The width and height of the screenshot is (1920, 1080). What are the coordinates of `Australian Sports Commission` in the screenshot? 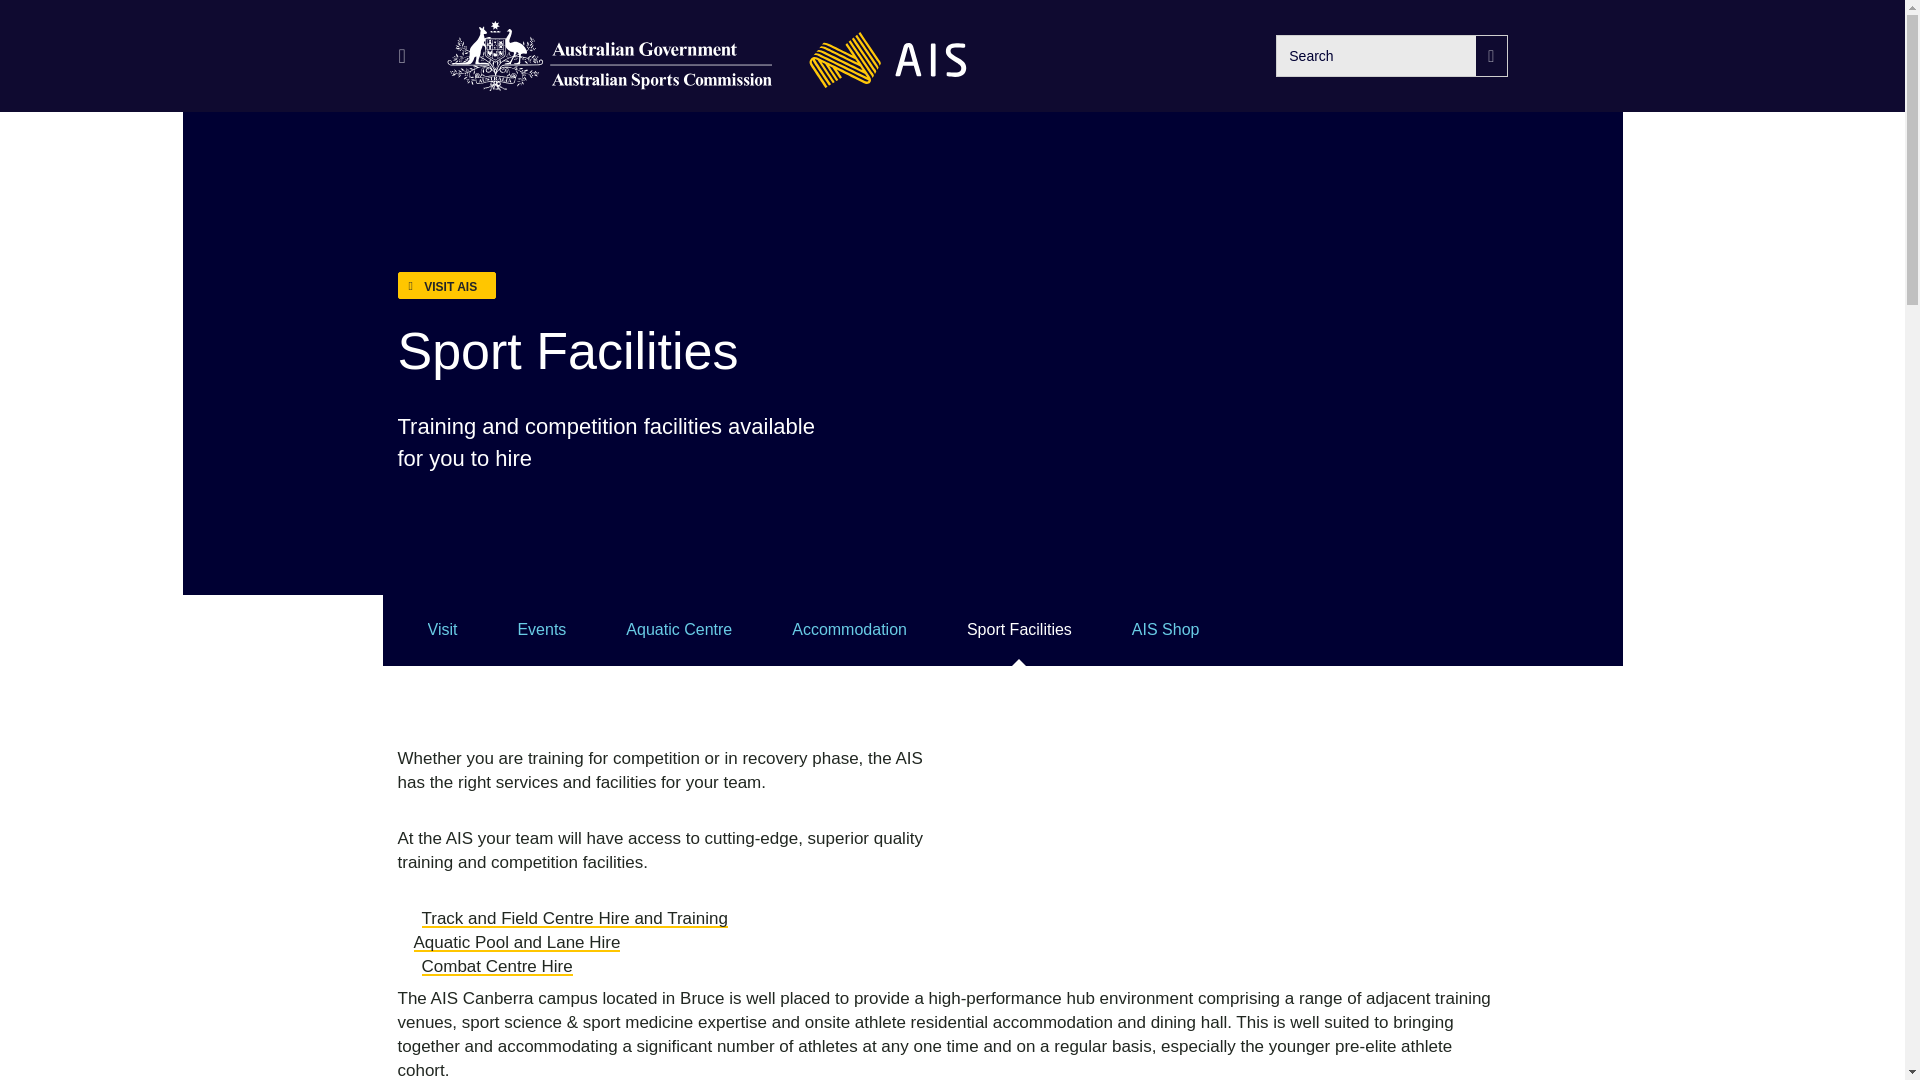 It's located at (610, 56).